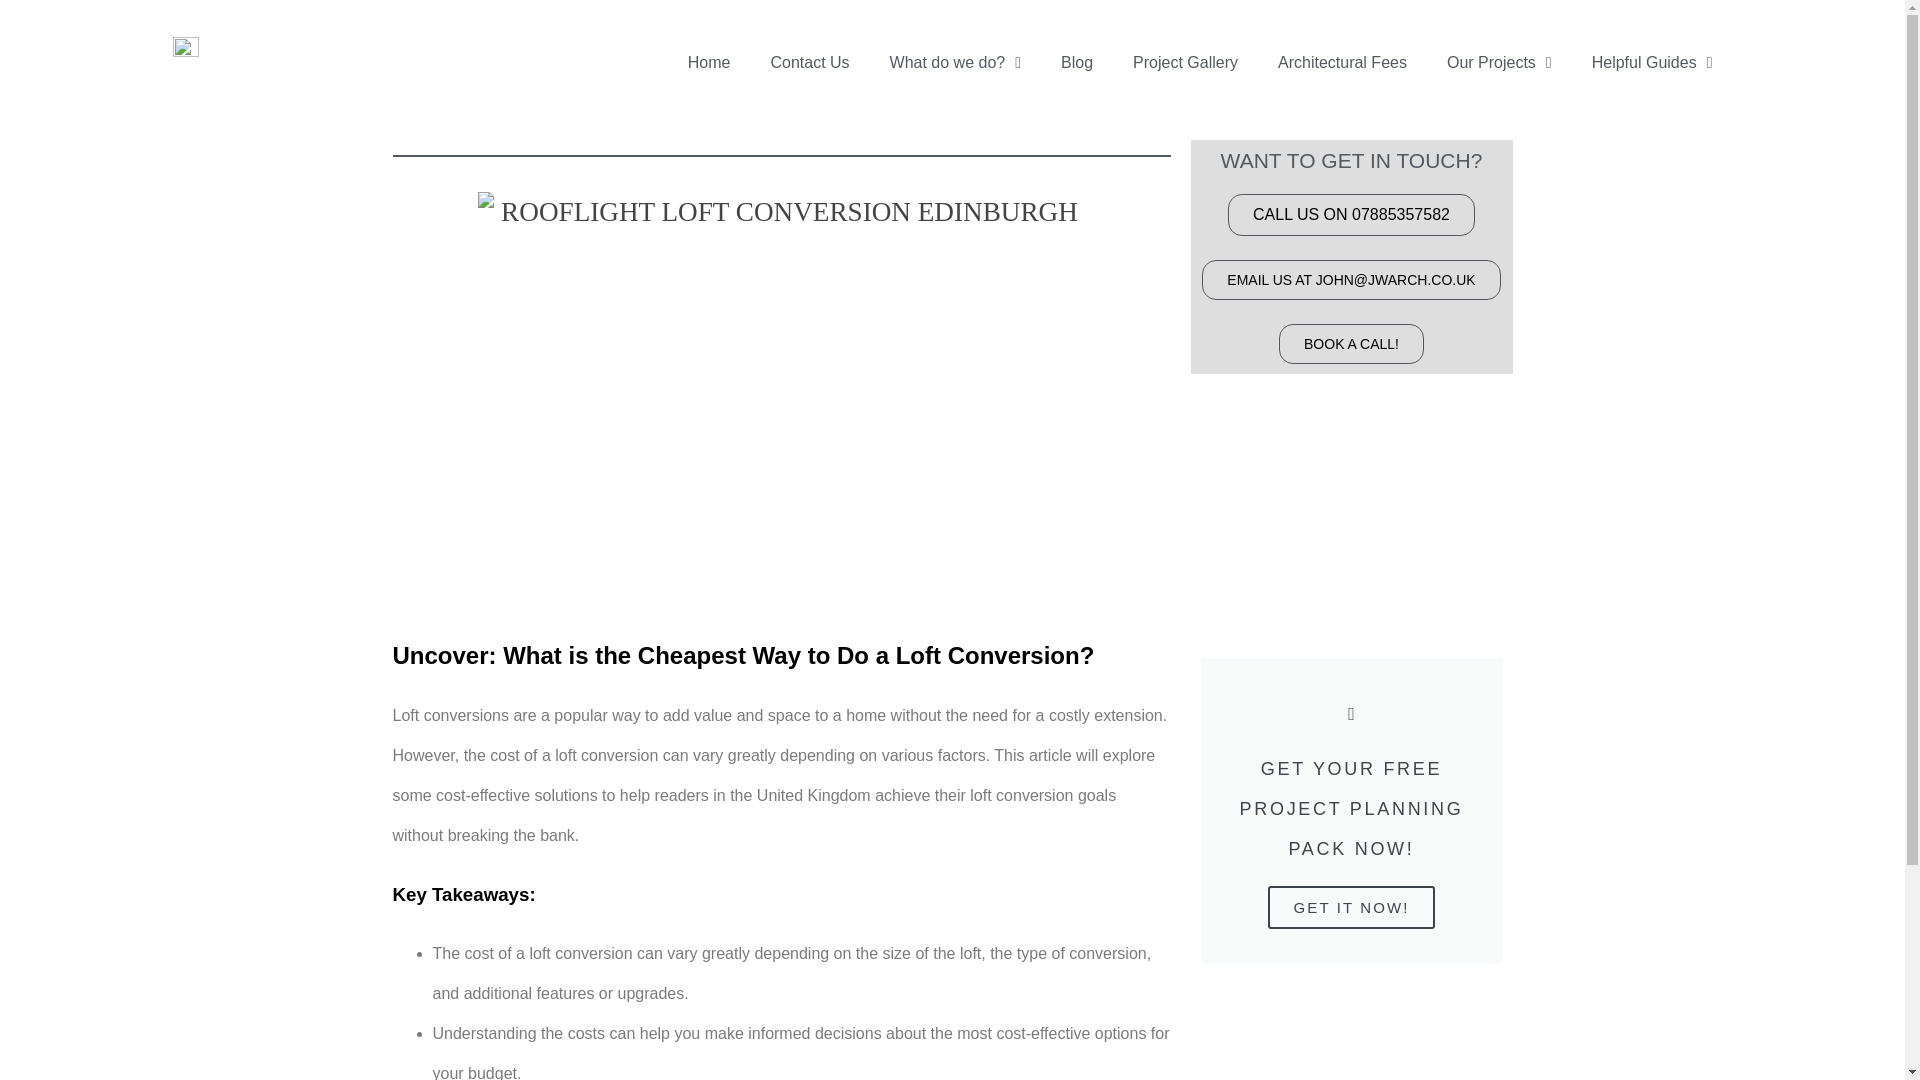 Image resolution: width=1920 pixels, height=1080 pixels. I want to click on Project Gallery, so click(1185, 62).